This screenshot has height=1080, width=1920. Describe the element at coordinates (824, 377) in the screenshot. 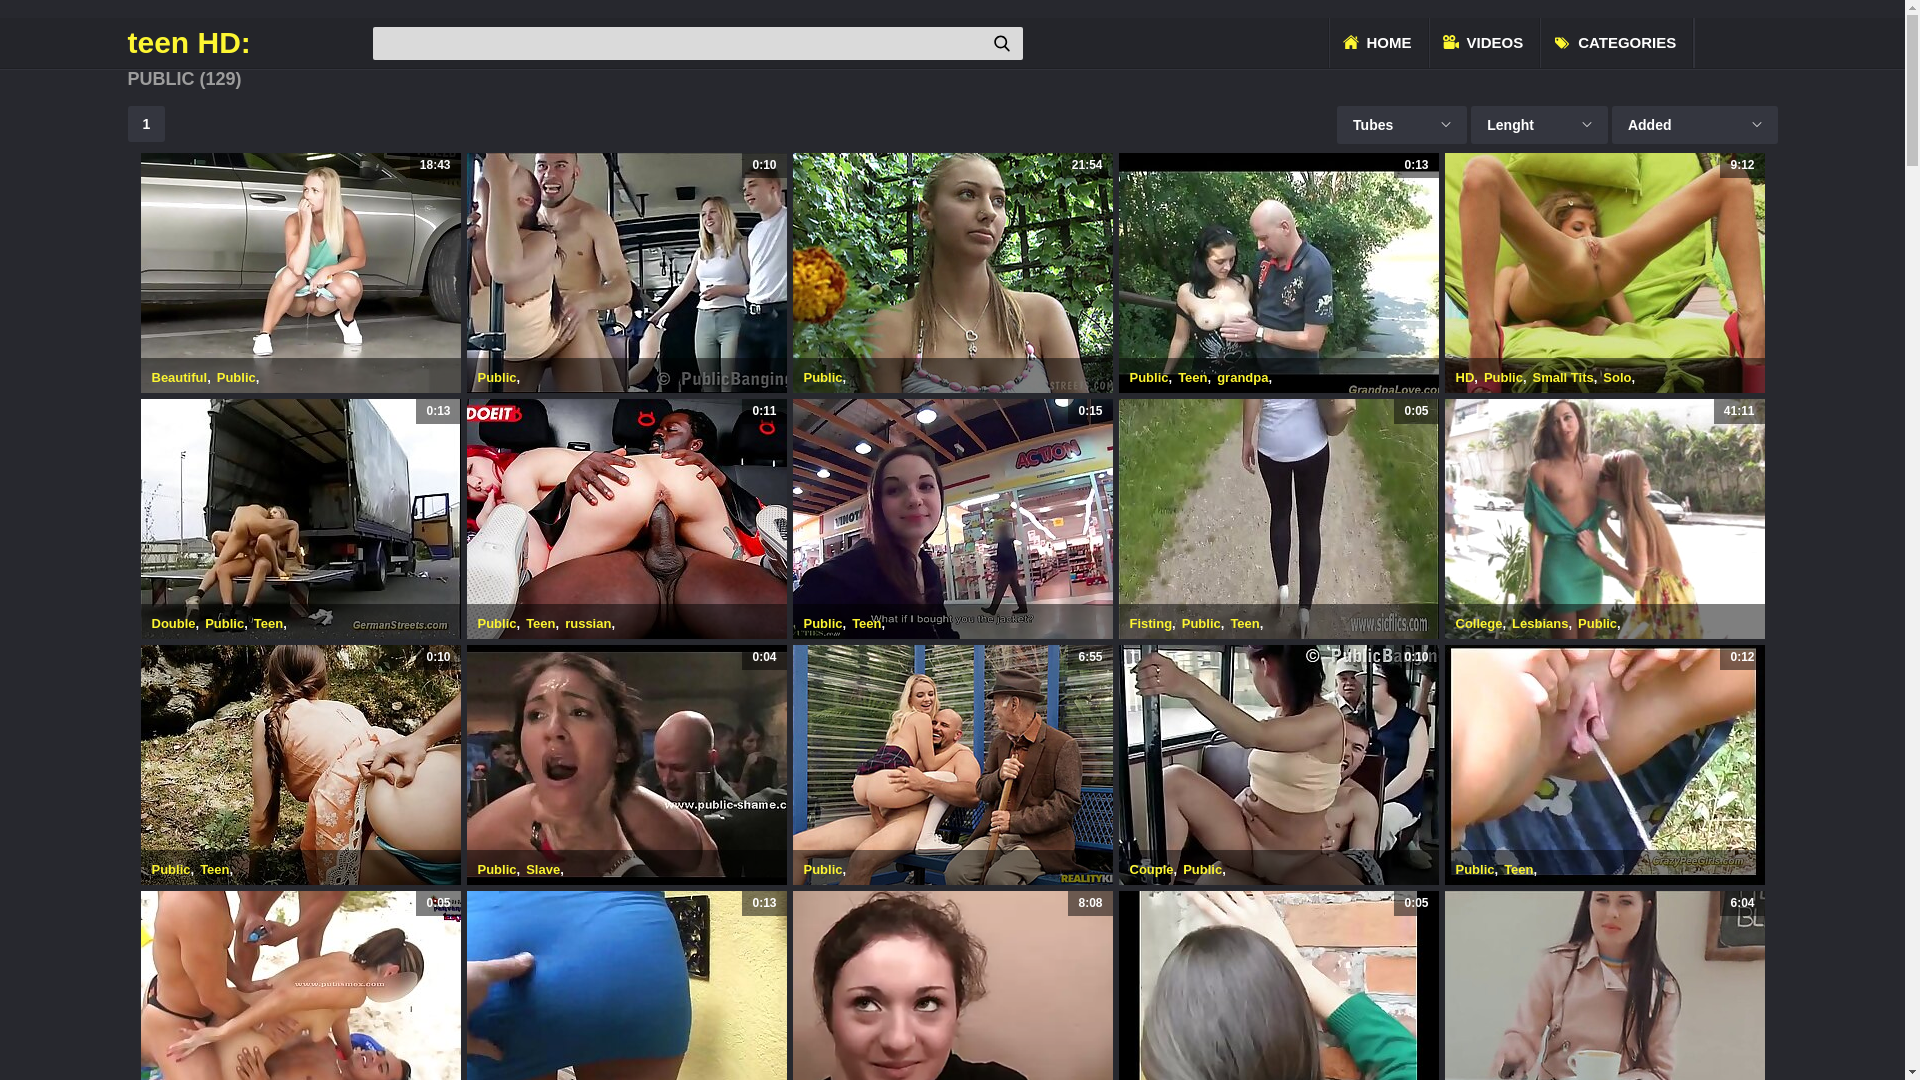

I see `Public` at that location.